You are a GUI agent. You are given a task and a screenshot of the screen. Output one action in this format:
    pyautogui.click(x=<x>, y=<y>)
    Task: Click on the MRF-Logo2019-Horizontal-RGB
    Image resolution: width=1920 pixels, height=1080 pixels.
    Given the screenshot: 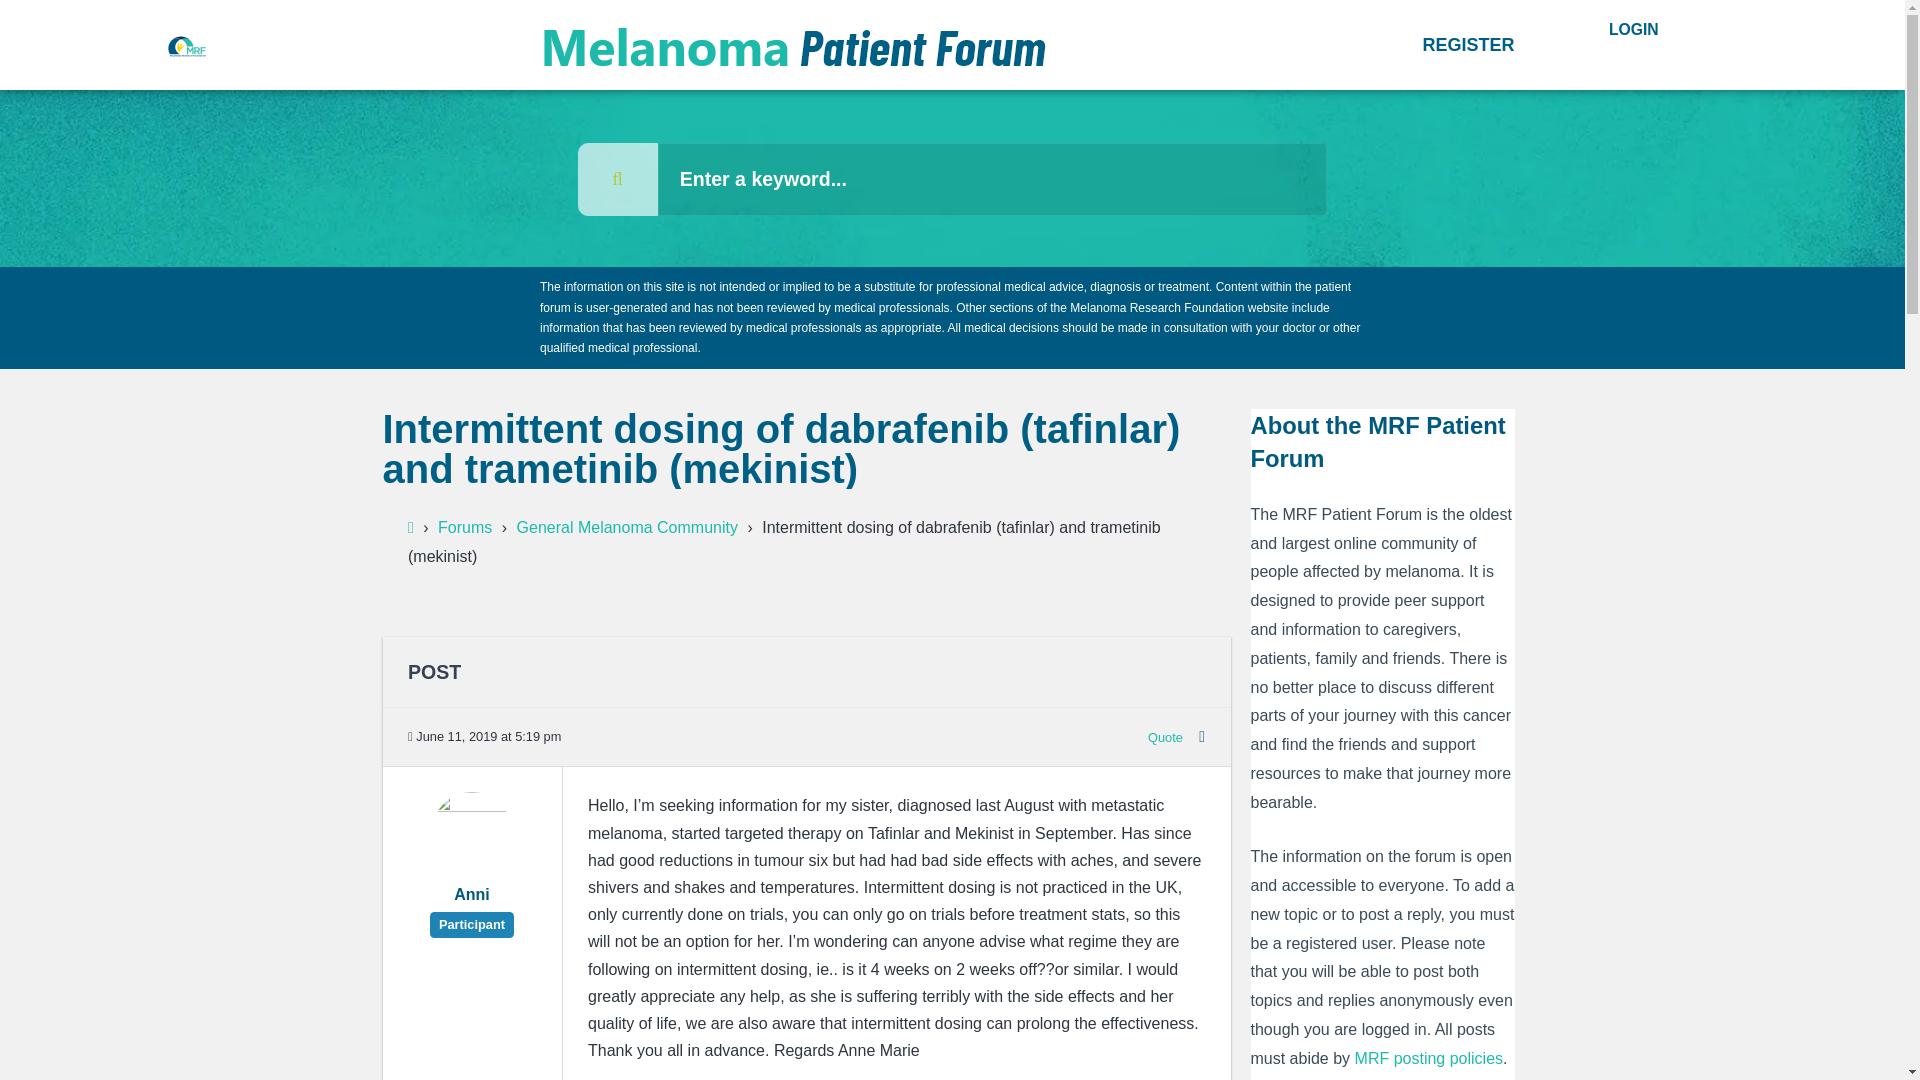 What is the action you would take?
    pyautogui.click(x=185, y=45)
    